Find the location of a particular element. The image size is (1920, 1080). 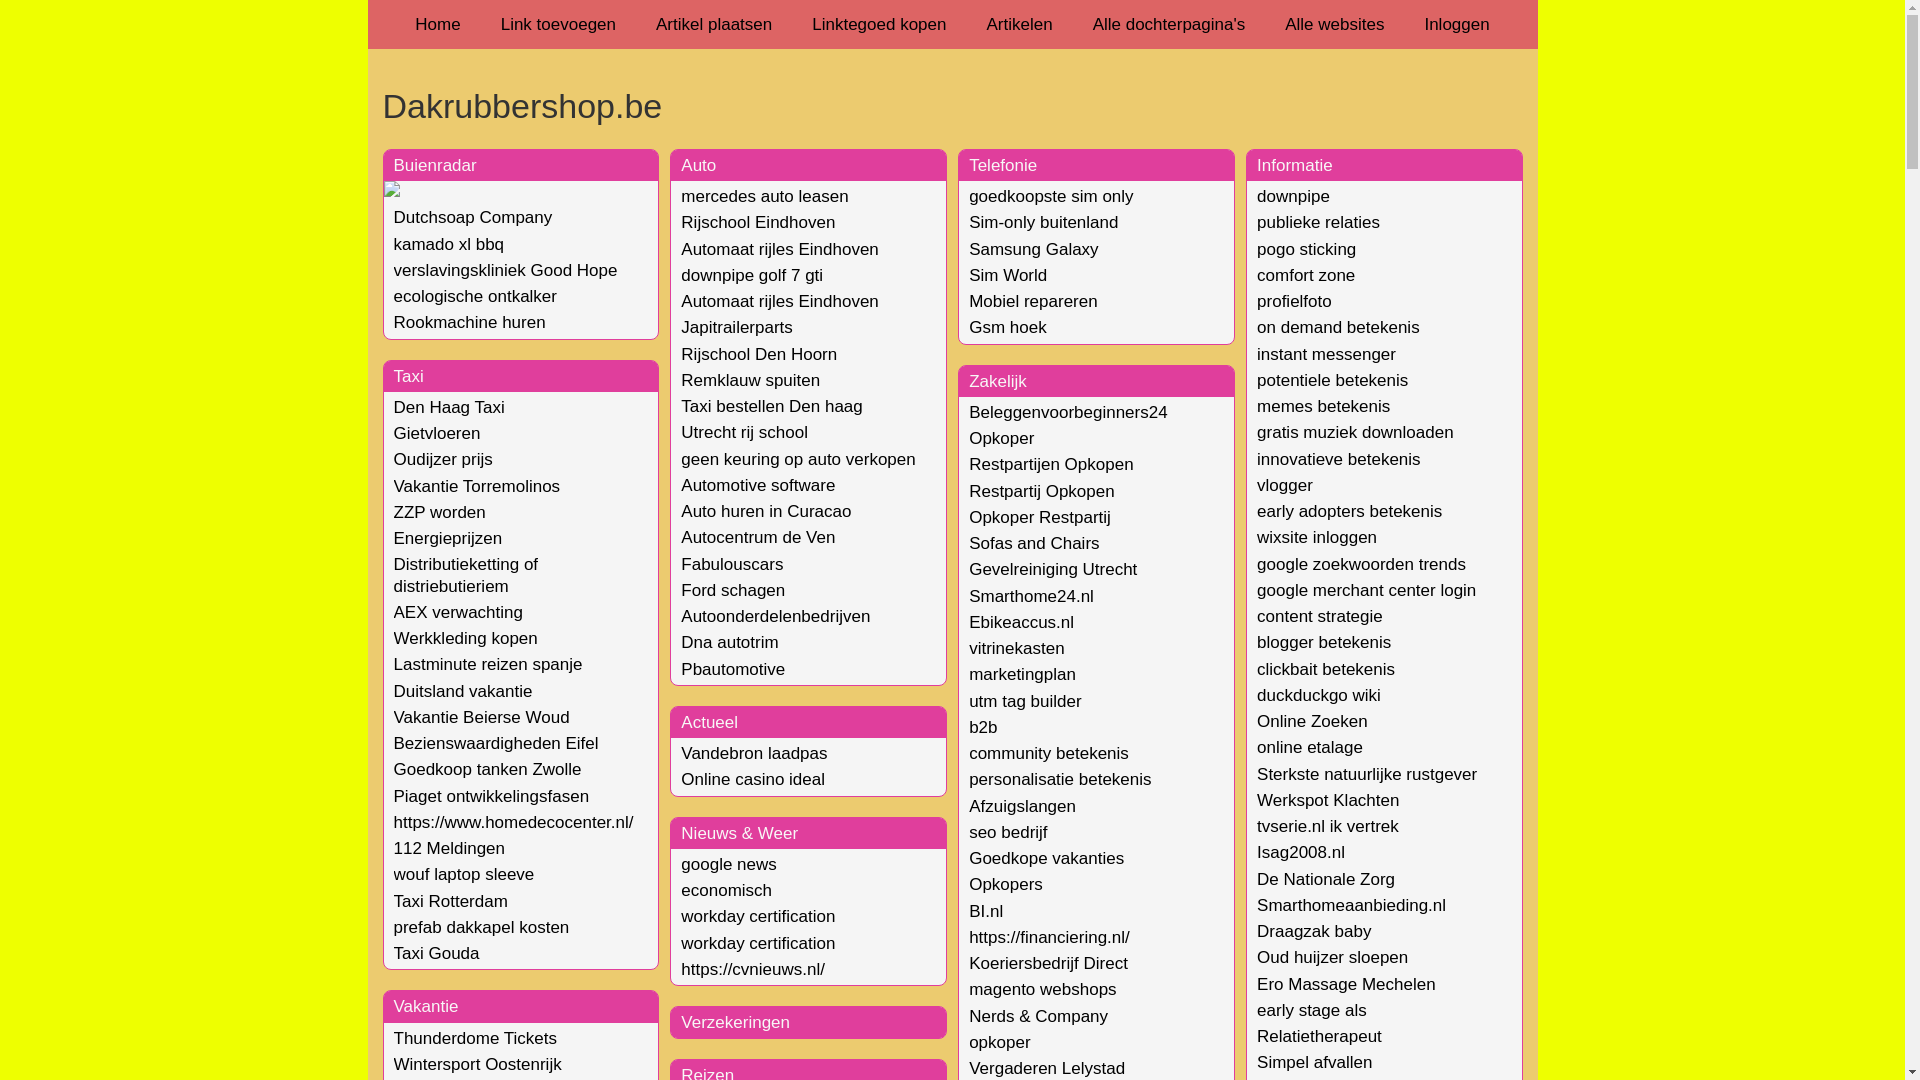

prefab dakkapel kosten is located at coordinates (482, 928).